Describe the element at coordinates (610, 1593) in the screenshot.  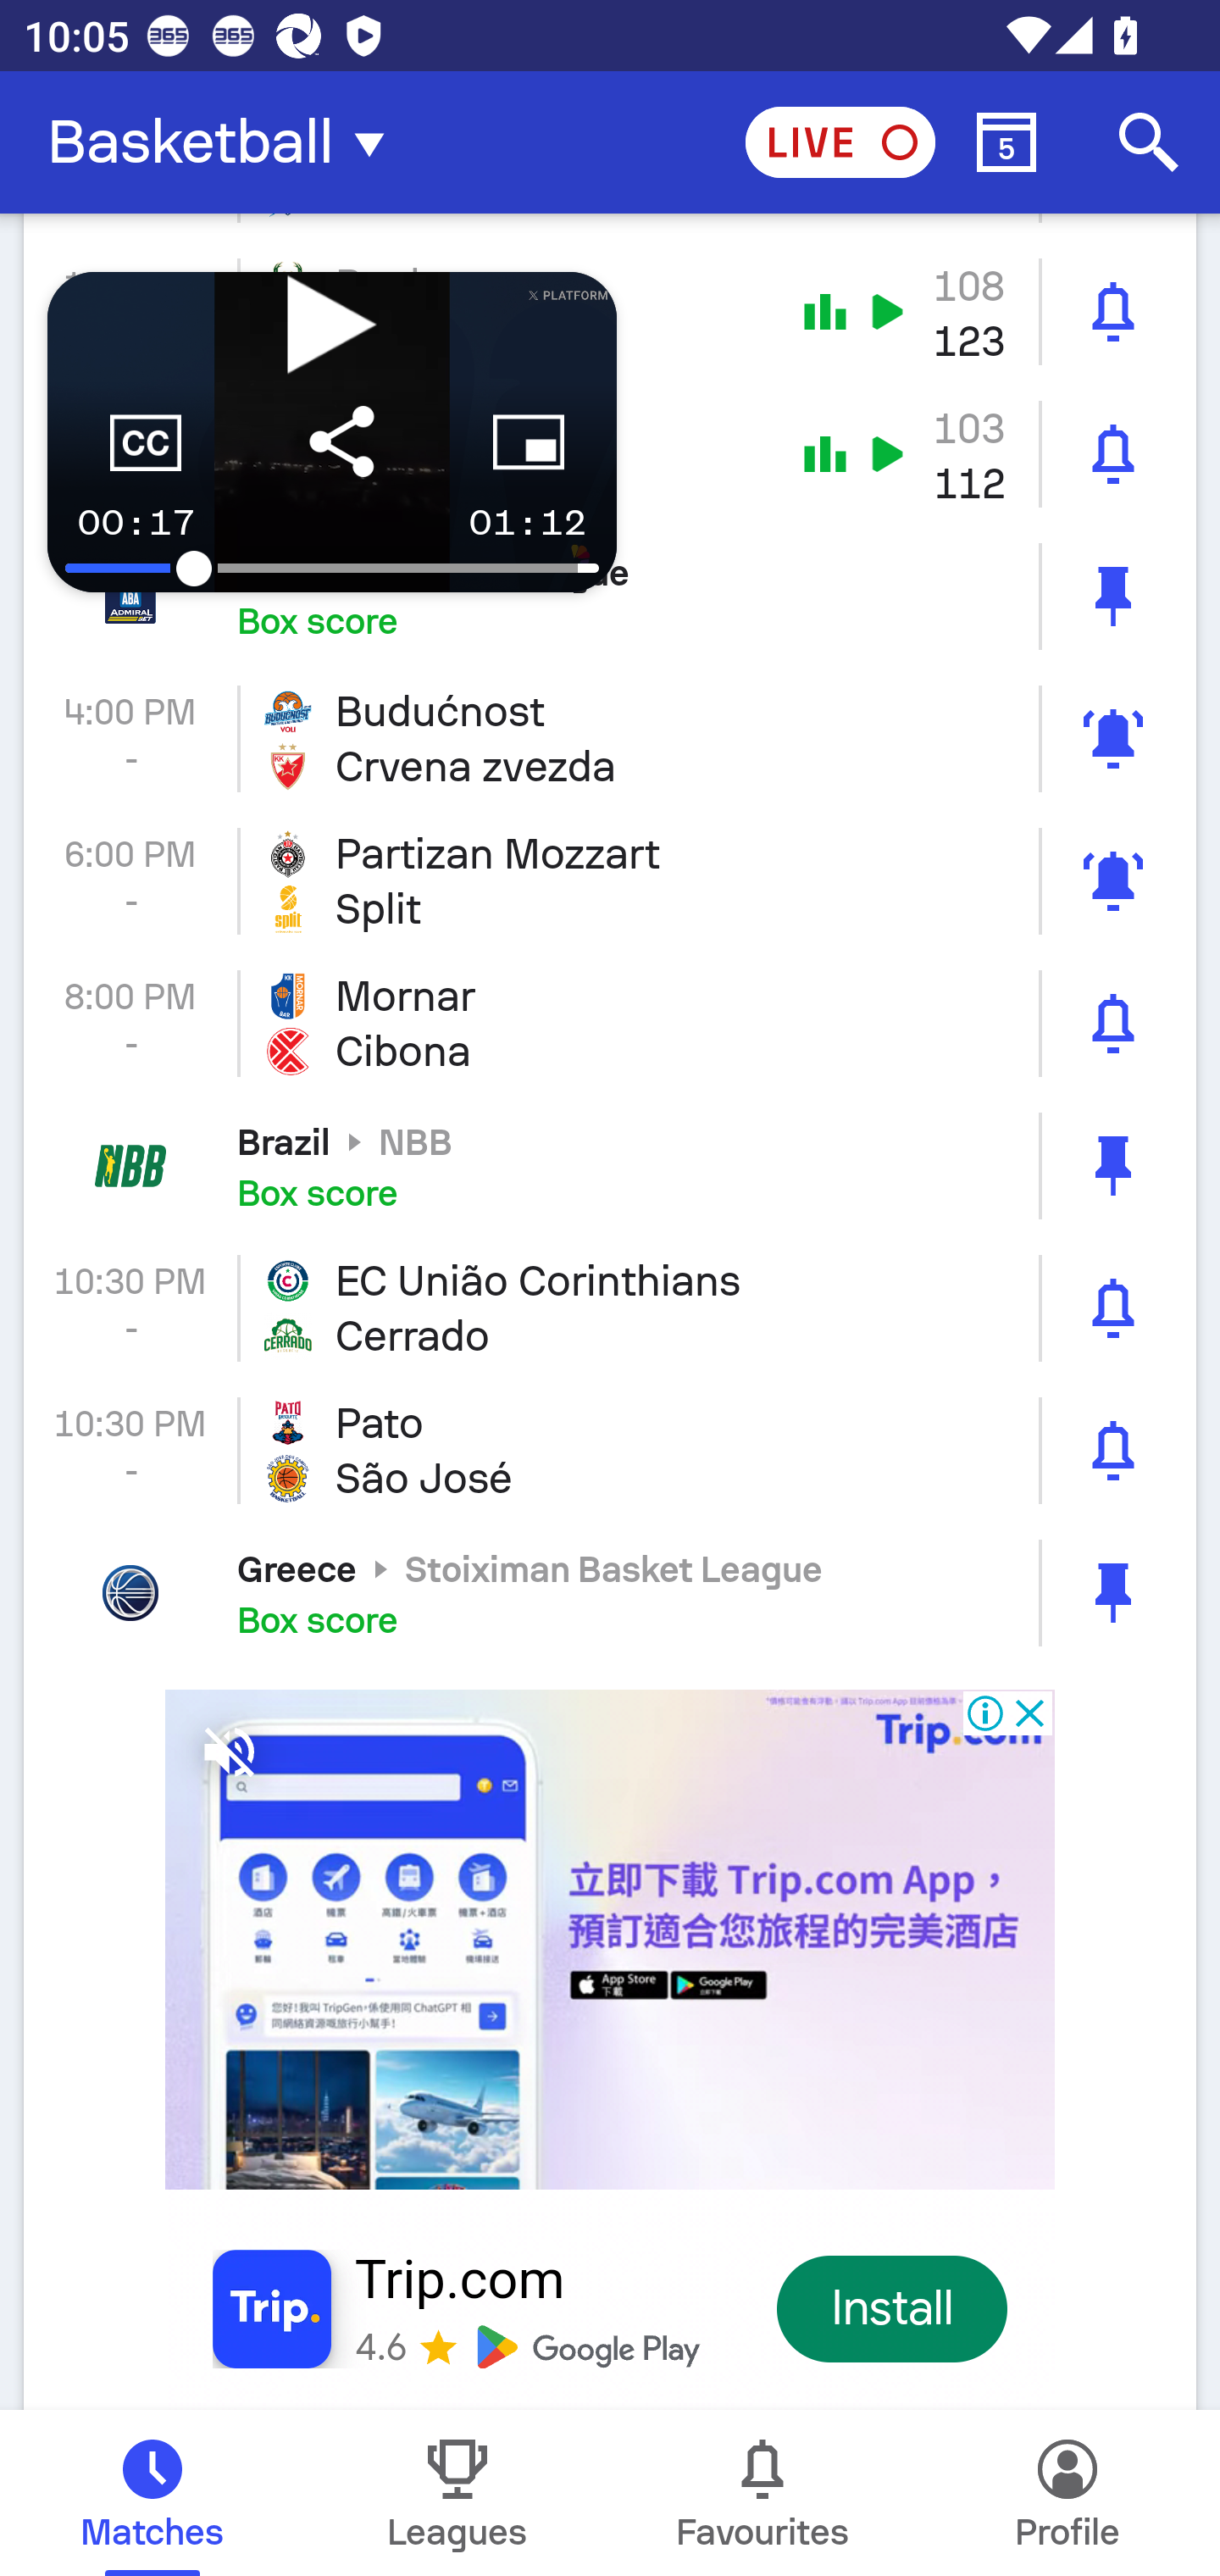
I see `Greece Stoiximan Basket League Box score` at that location.